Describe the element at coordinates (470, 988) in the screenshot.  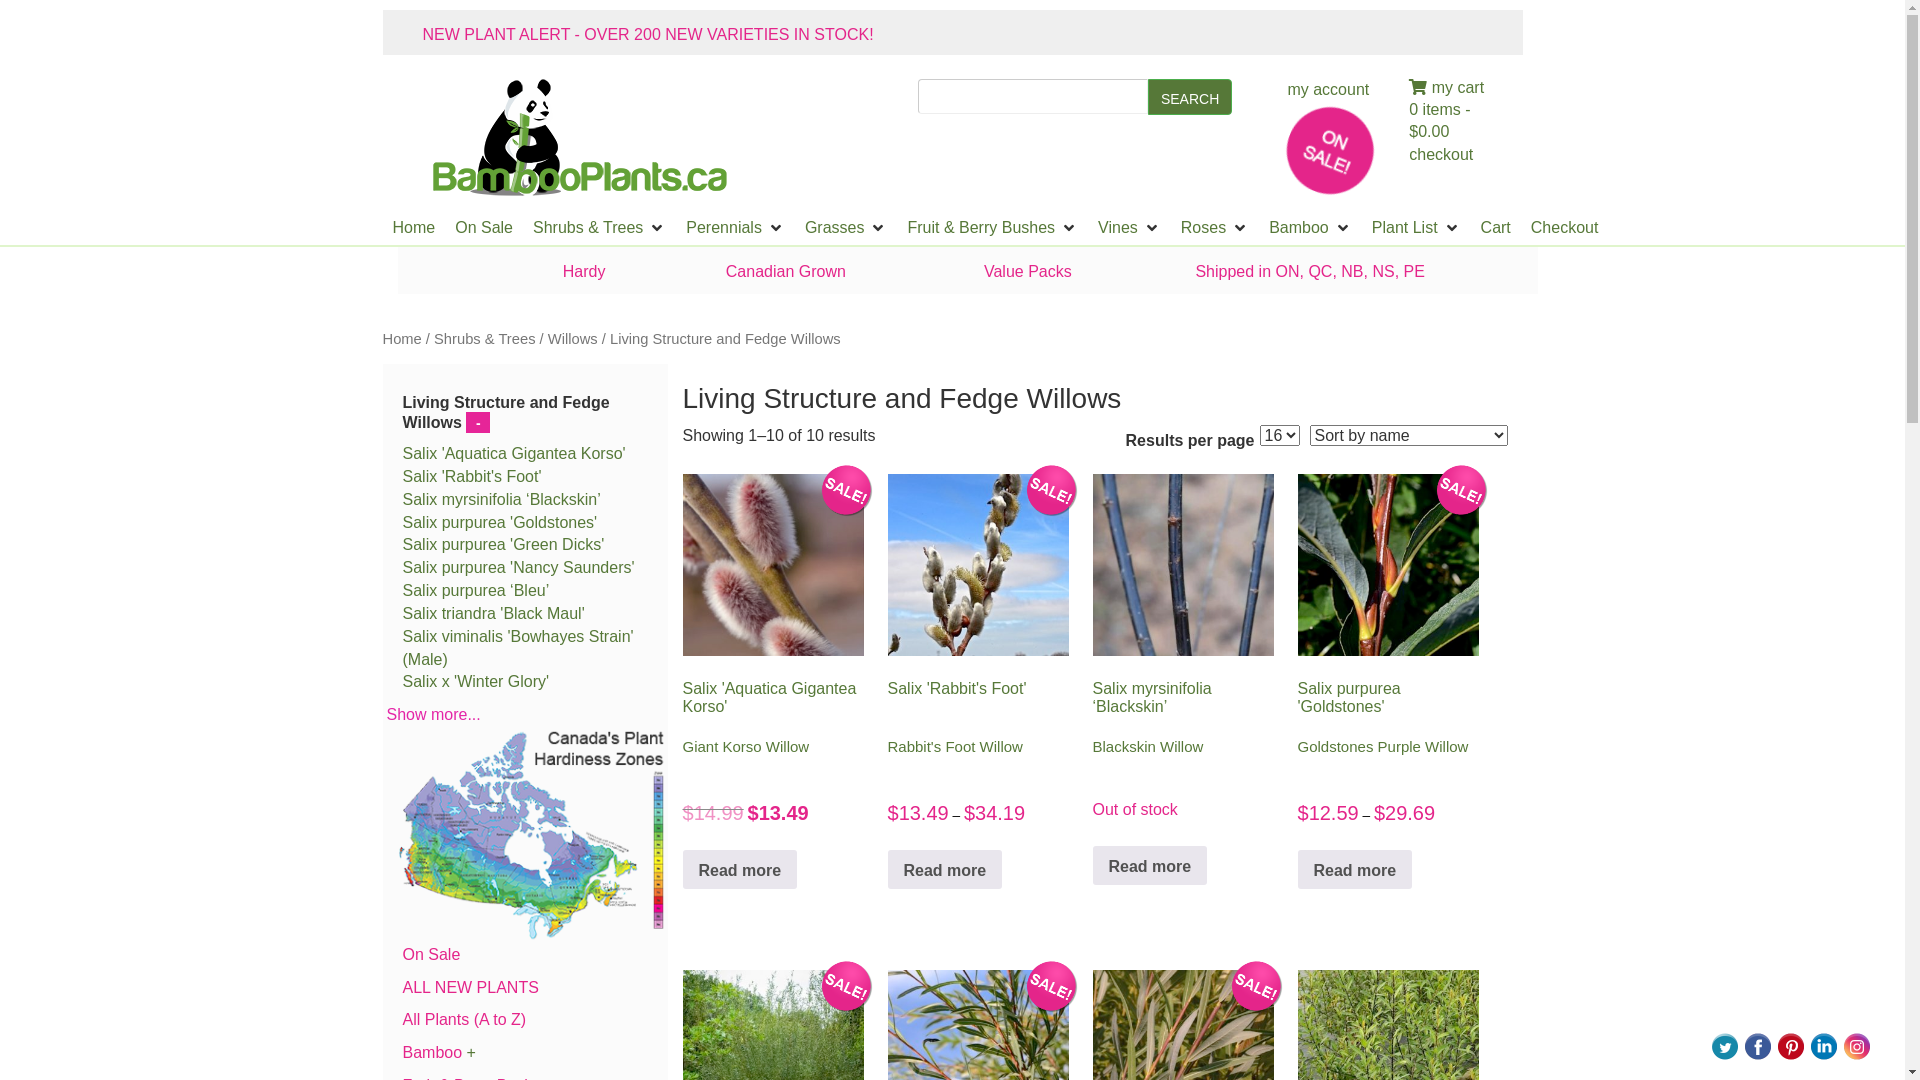
I see `ALL NEW PLANTS` at that location.